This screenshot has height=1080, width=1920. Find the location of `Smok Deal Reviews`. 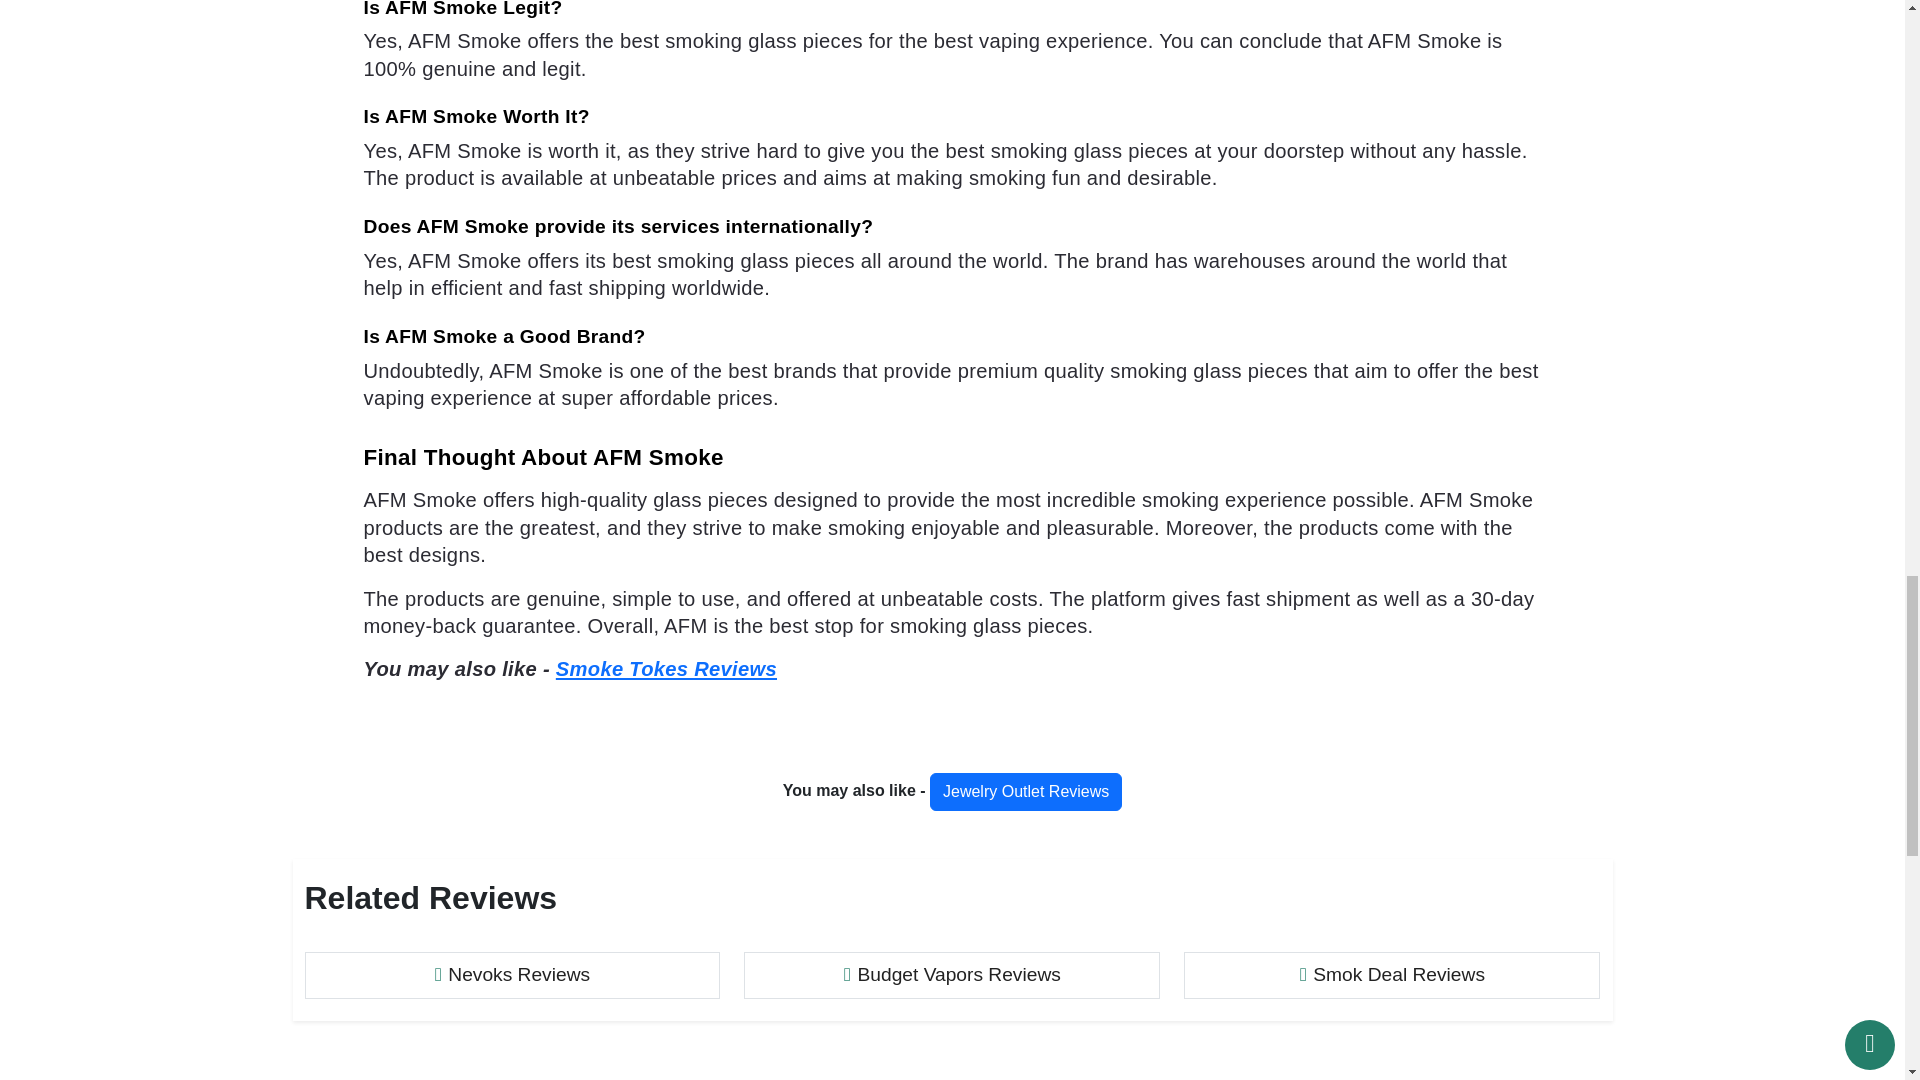

Smok Deal Reviews is located at coordinates (1392, 976).